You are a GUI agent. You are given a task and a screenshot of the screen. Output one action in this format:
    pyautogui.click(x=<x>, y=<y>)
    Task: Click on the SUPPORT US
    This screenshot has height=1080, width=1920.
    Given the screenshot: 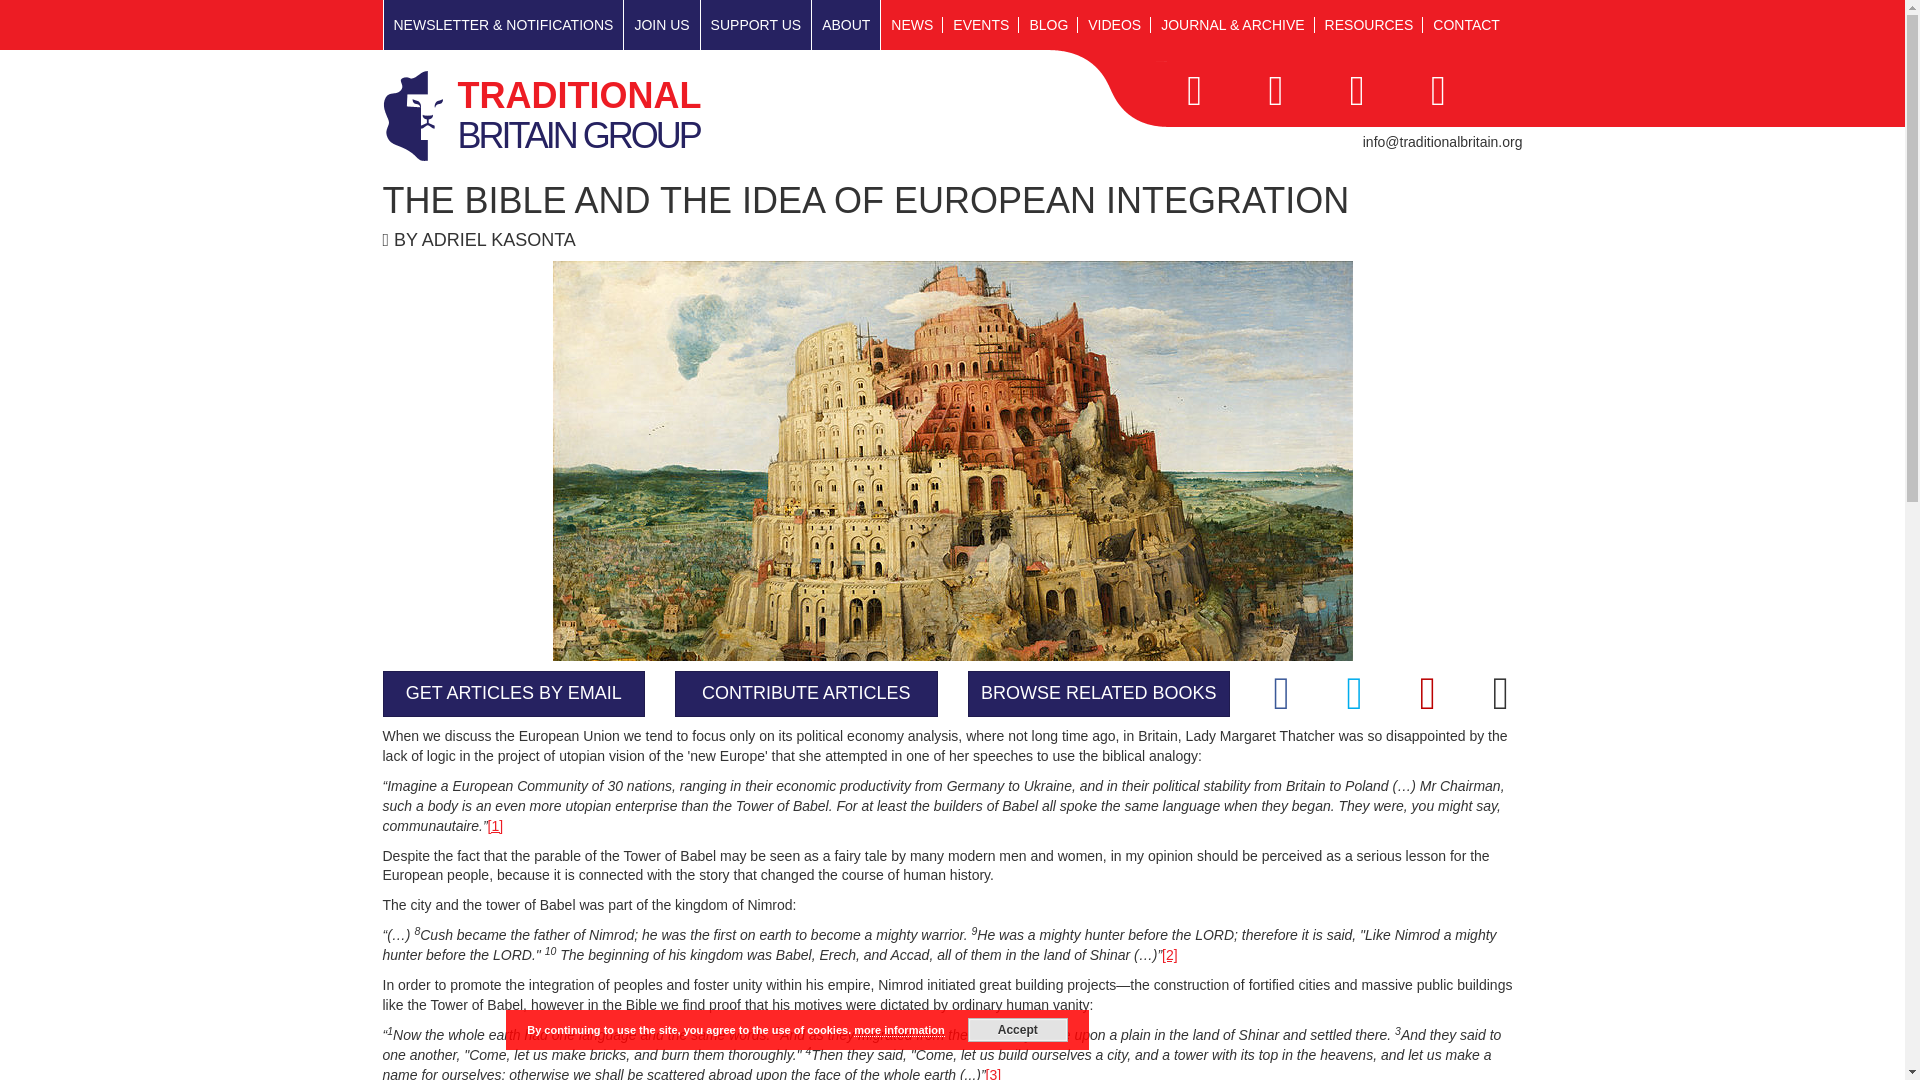 What is the action you would take?
    pyautogui.click(x=514, y=694)
    